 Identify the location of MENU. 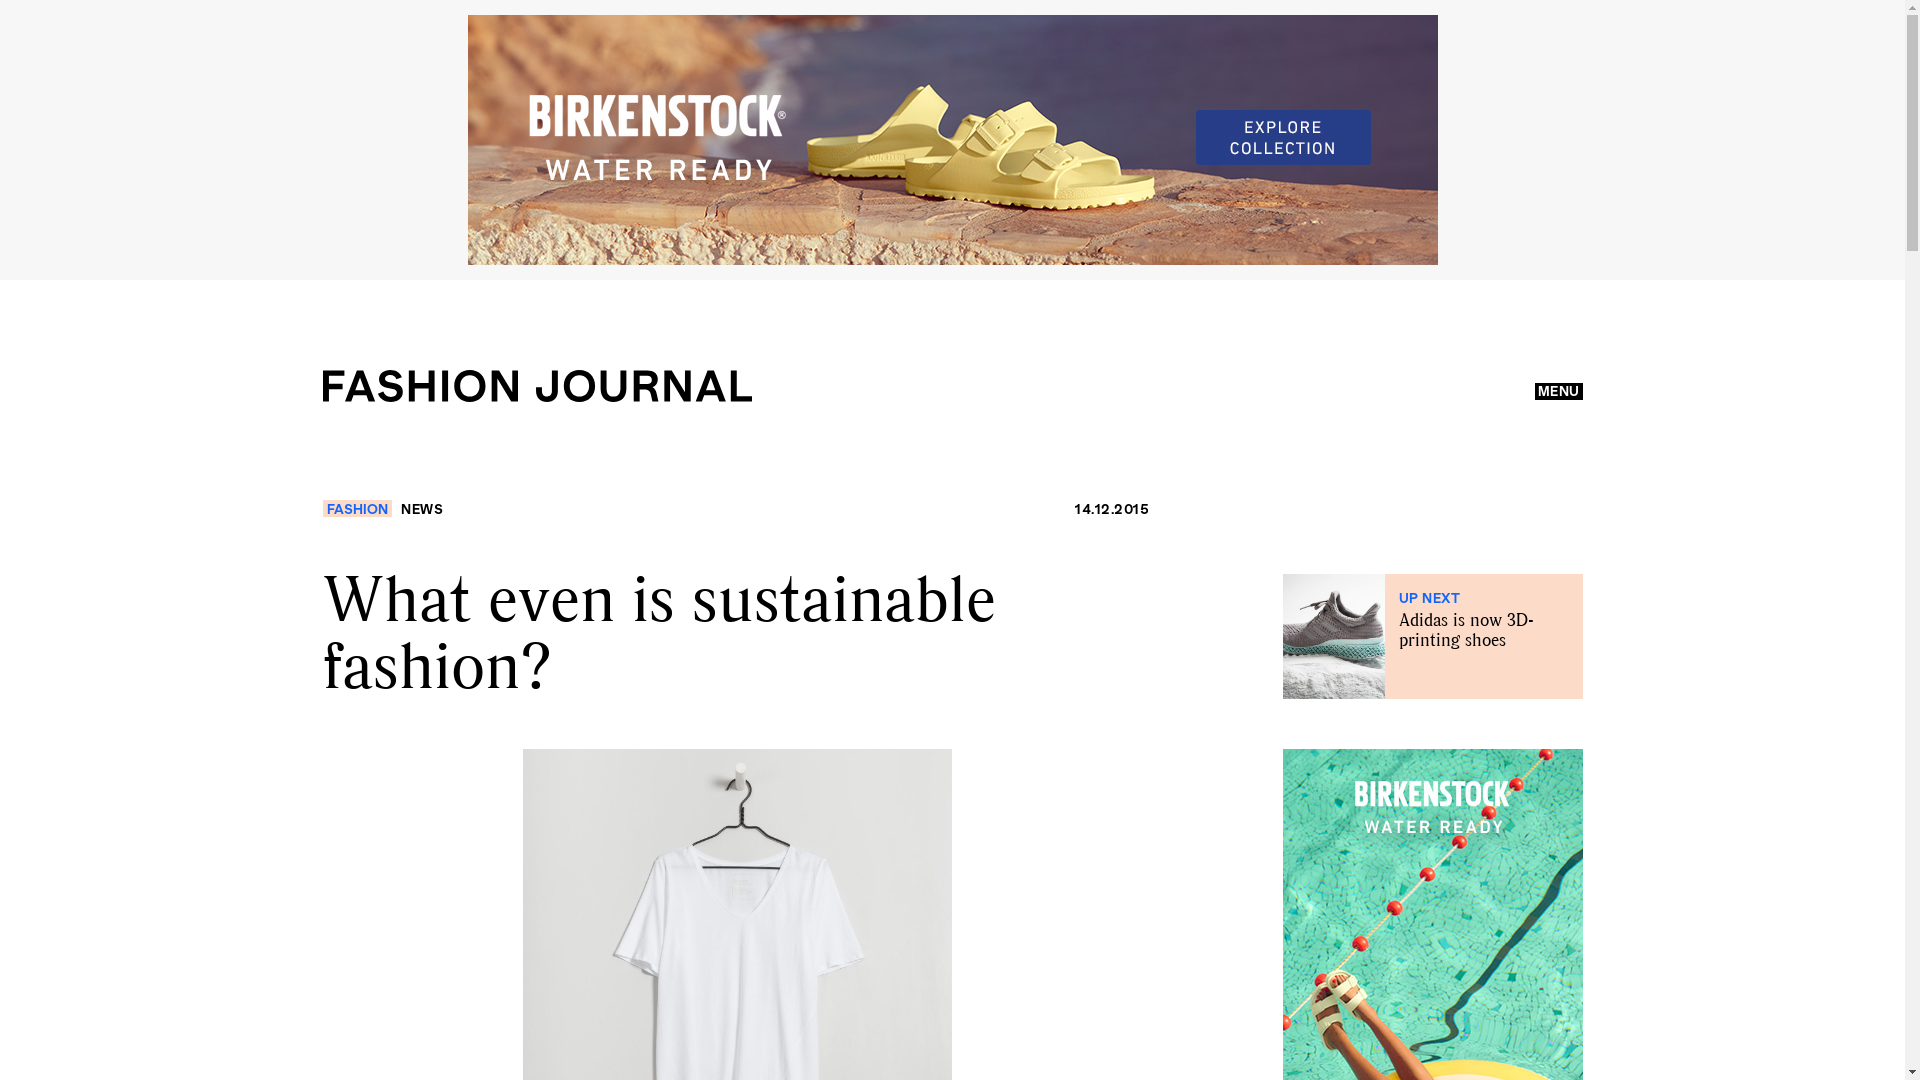
(1558, 392).